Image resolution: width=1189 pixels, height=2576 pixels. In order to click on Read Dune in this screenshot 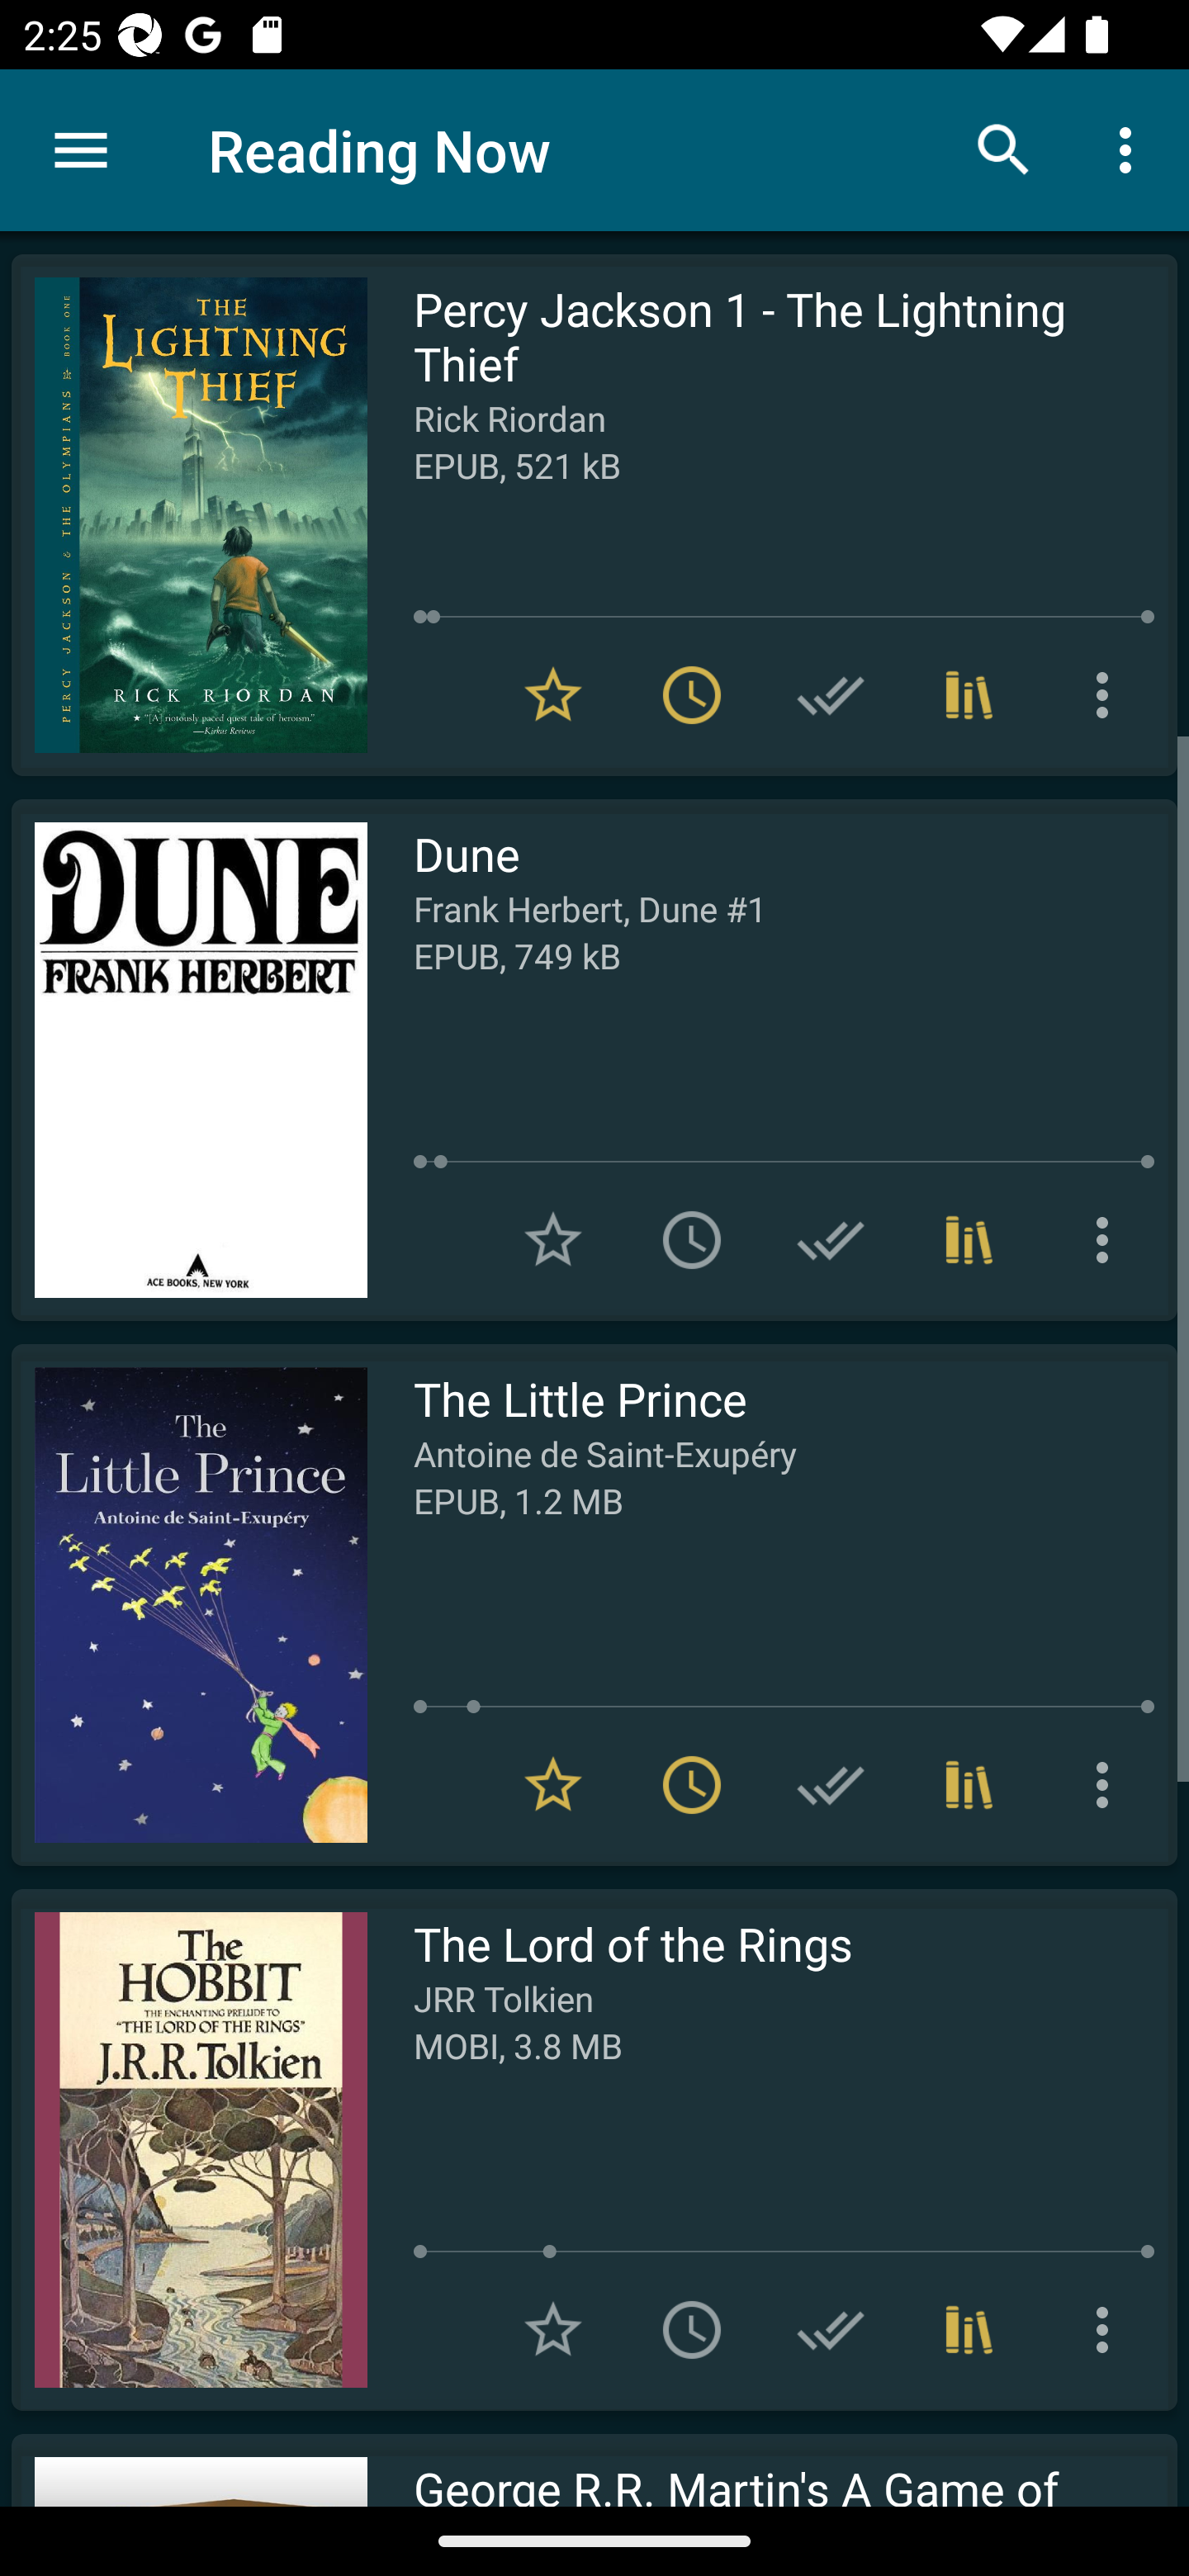, I will do `click(189, 1060)`.